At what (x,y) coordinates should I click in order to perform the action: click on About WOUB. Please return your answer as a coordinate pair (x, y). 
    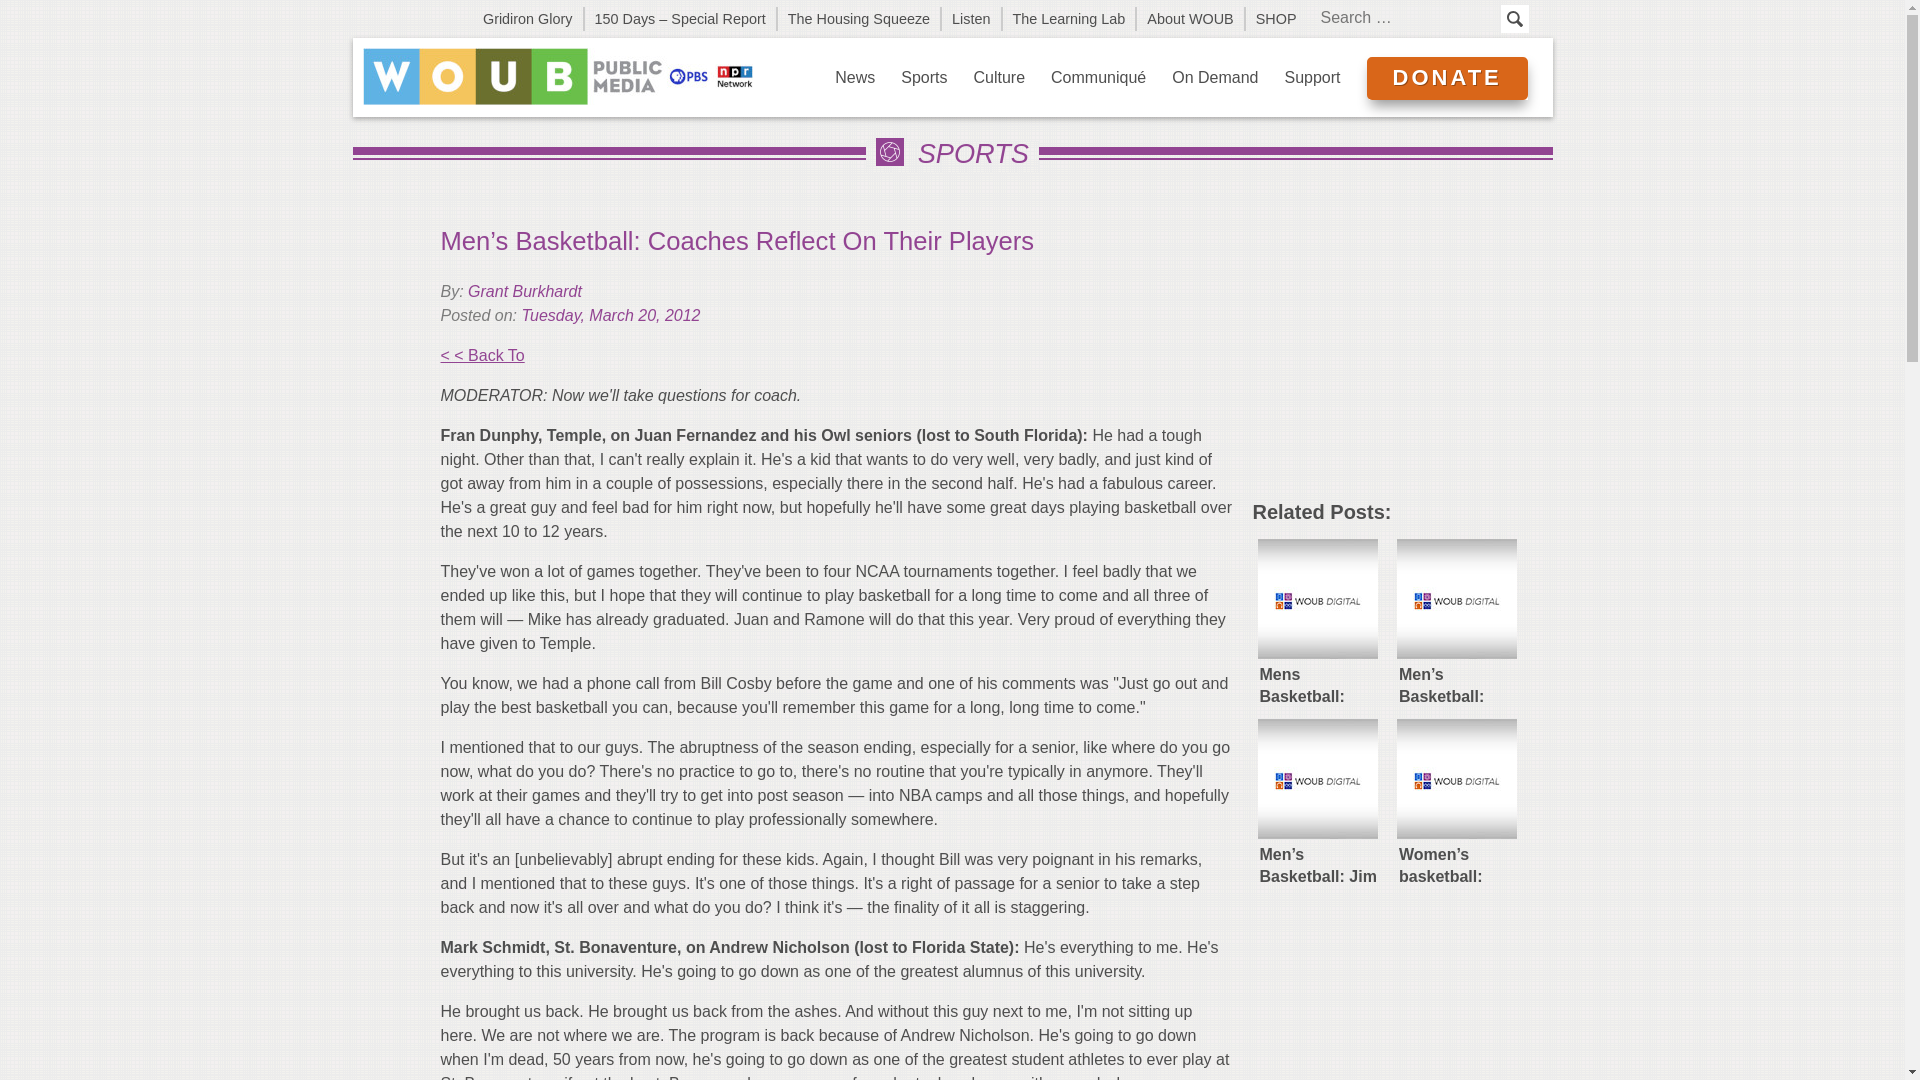
    Looking at the image, I should click on (1190, 18).